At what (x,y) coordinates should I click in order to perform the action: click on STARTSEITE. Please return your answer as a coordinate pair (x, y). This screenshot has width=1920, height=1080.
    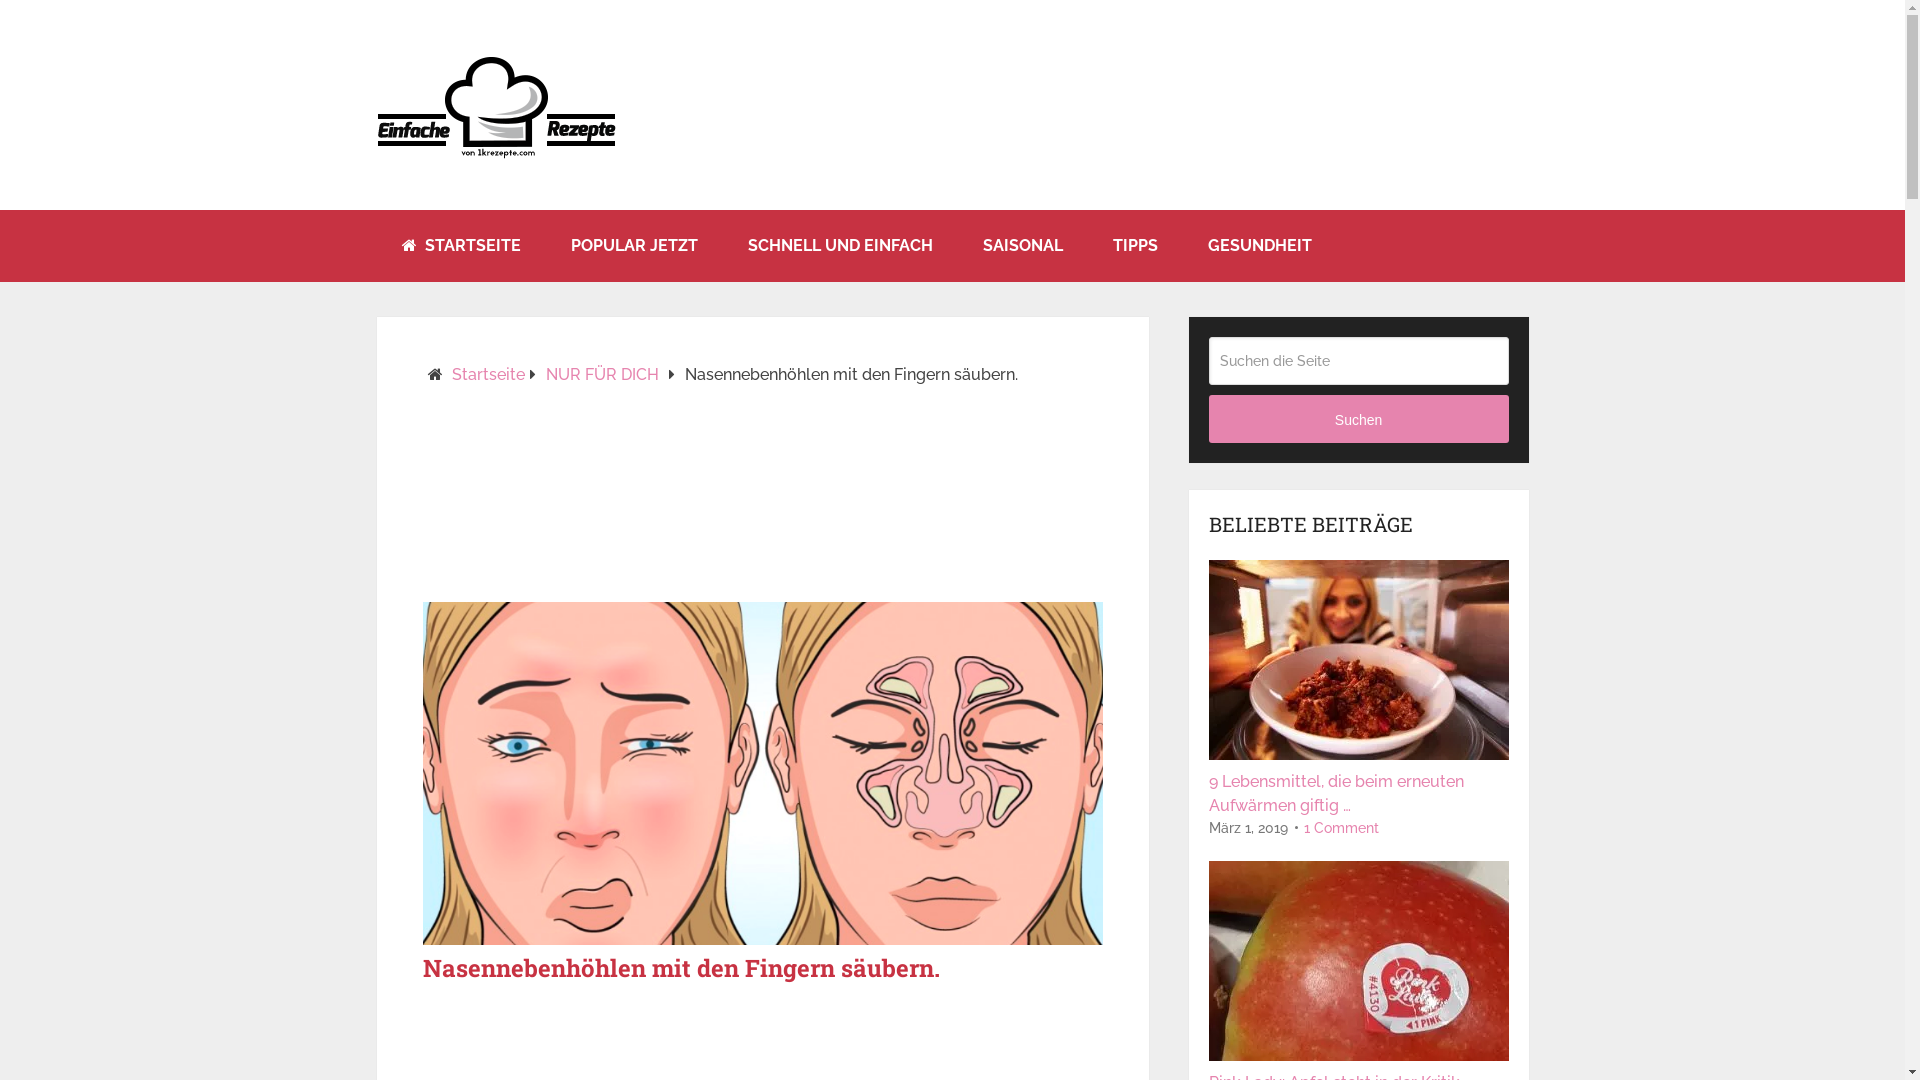
    Looking at the image, I should click on (460, 246).